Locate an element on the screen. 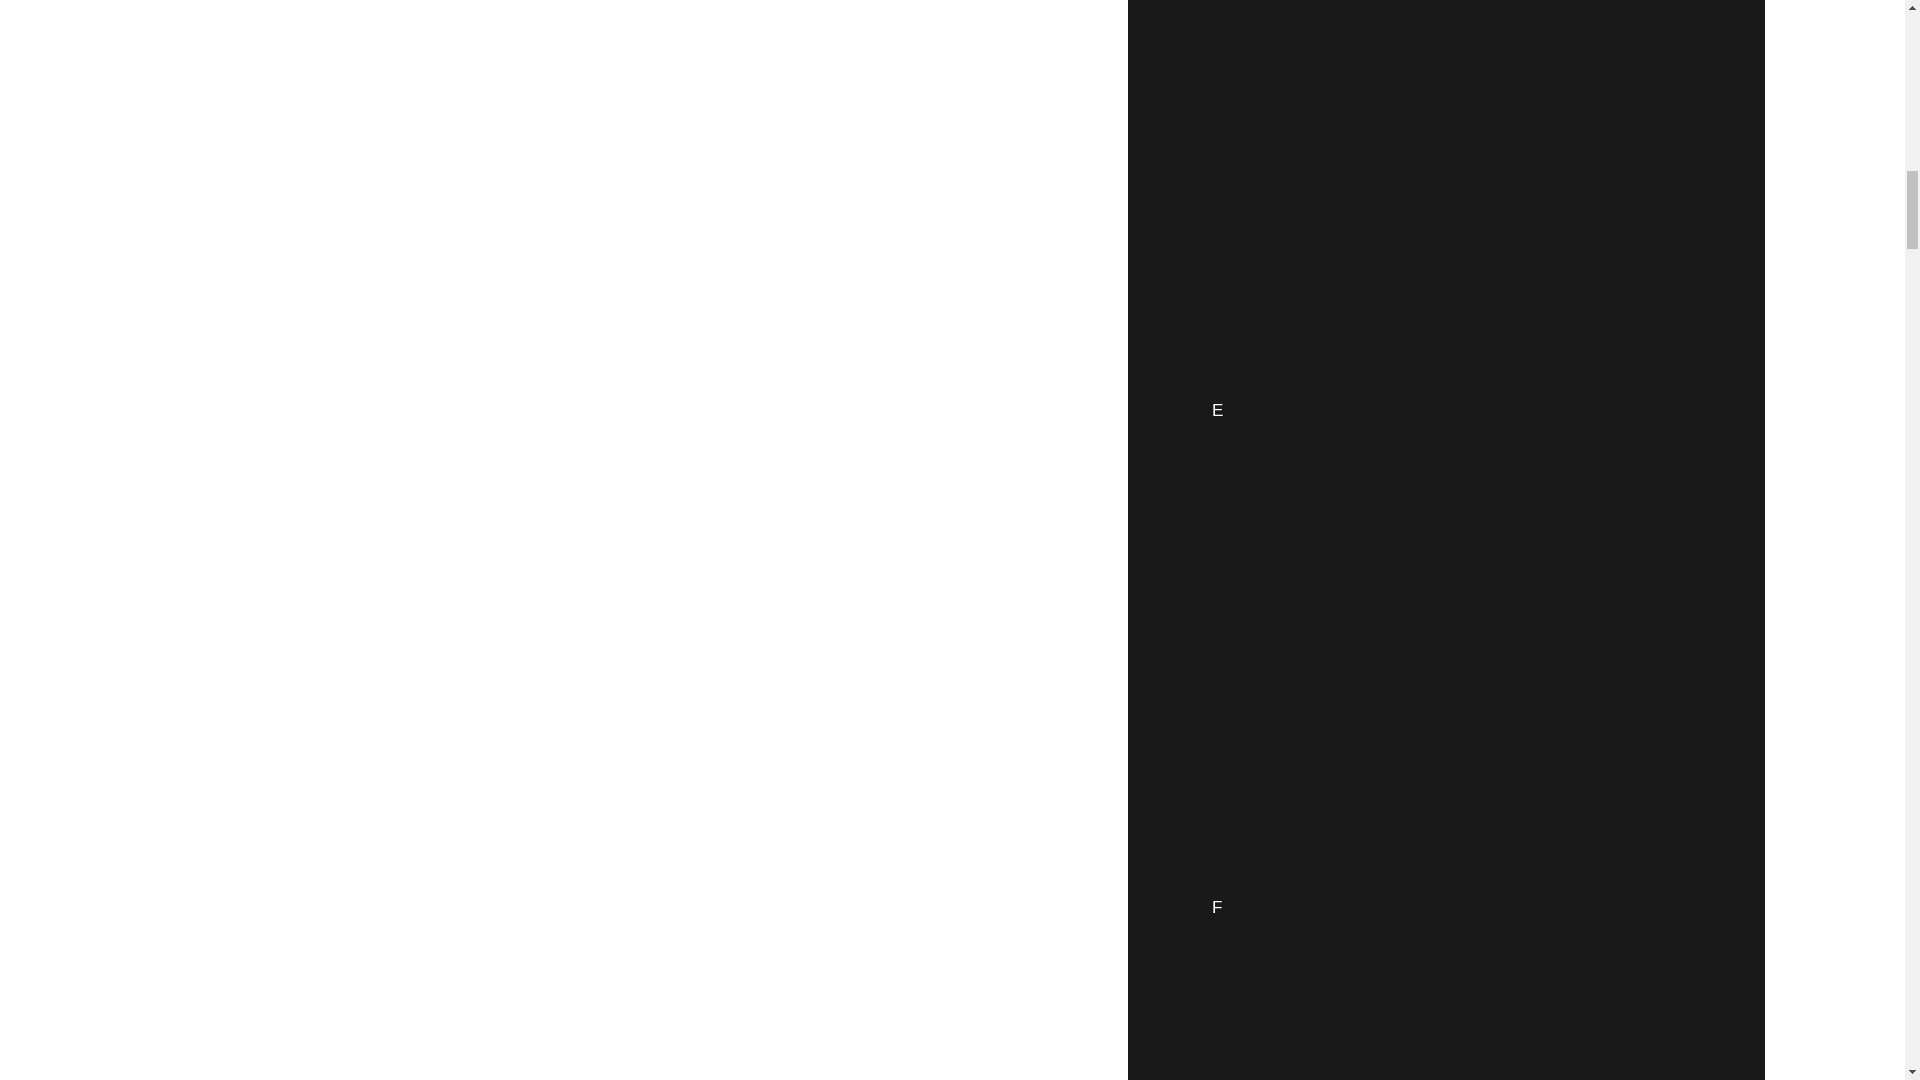 This screenshot has width=1920, height=1080. Open child menu of D is located at coordinates (1453, 70).